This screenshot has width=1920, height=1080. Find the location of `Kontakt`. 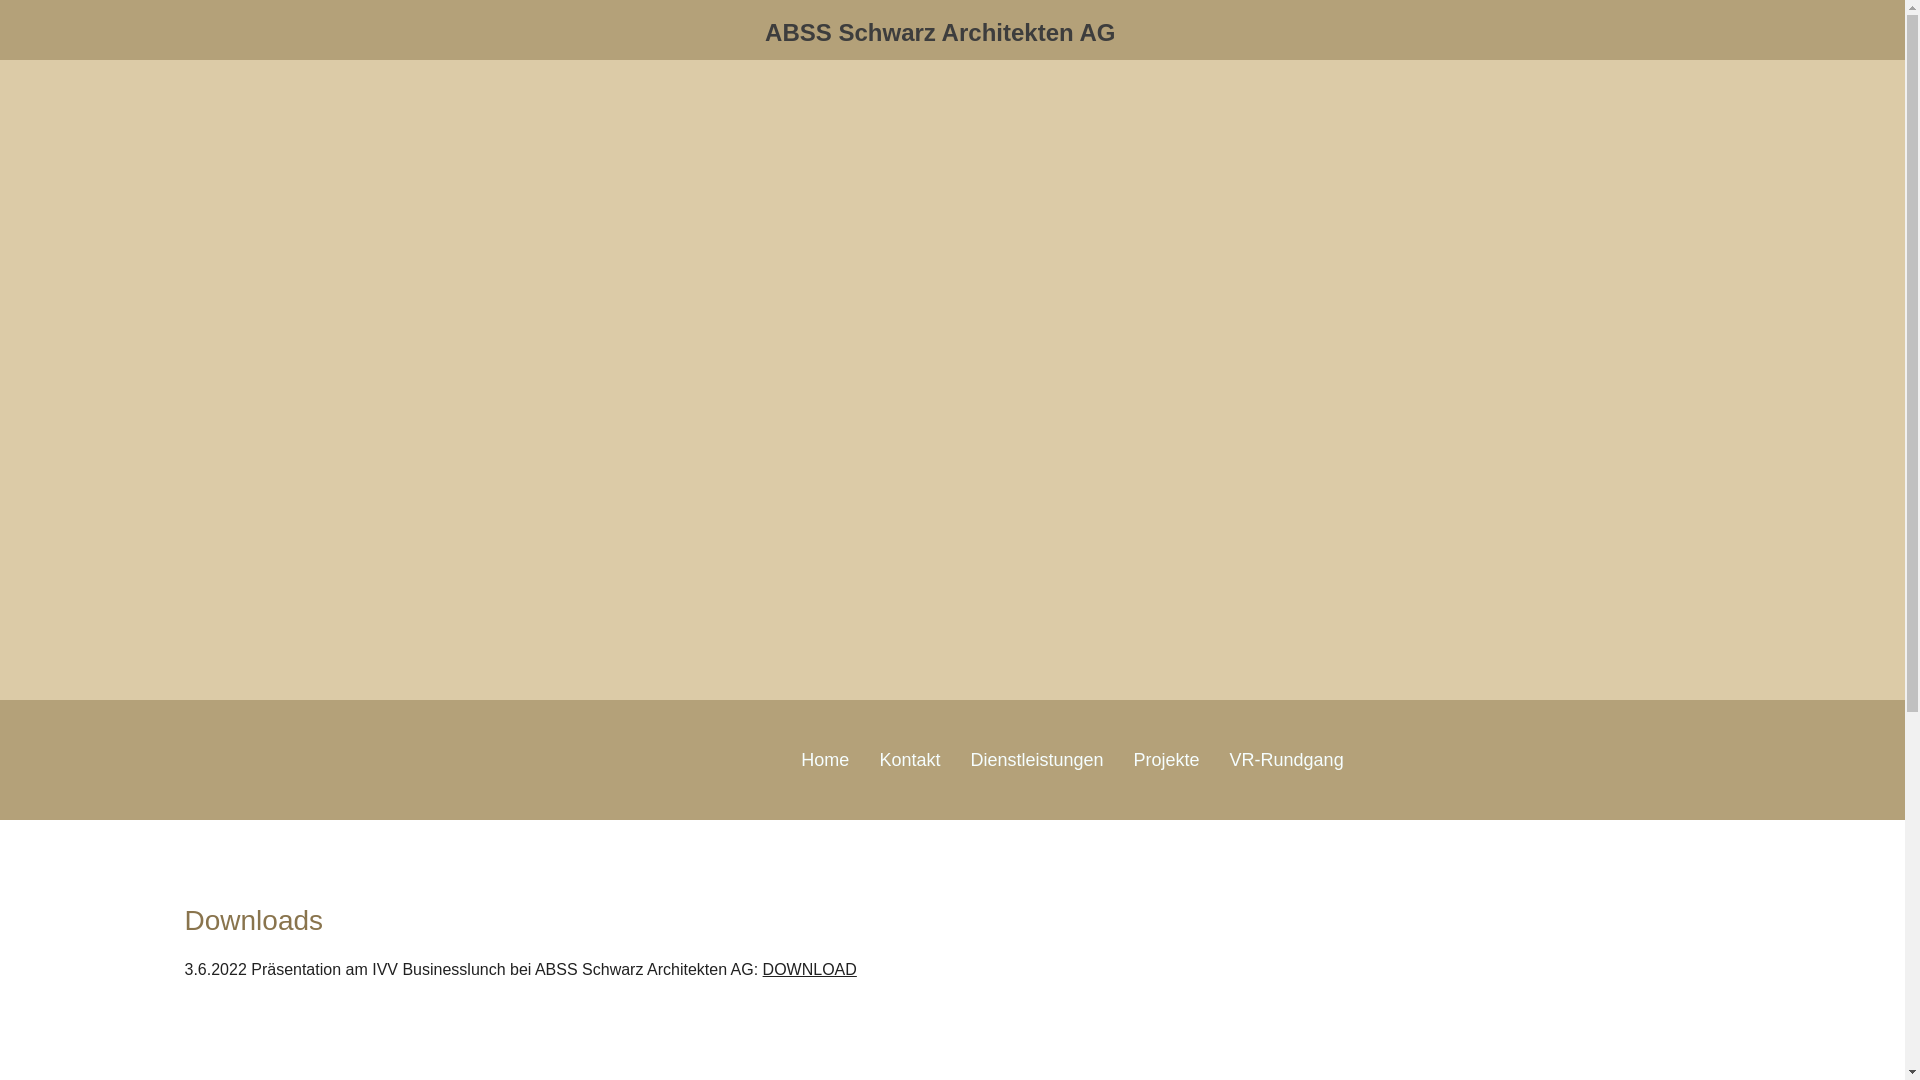

Kontakt is located at coordinates (910, 760).